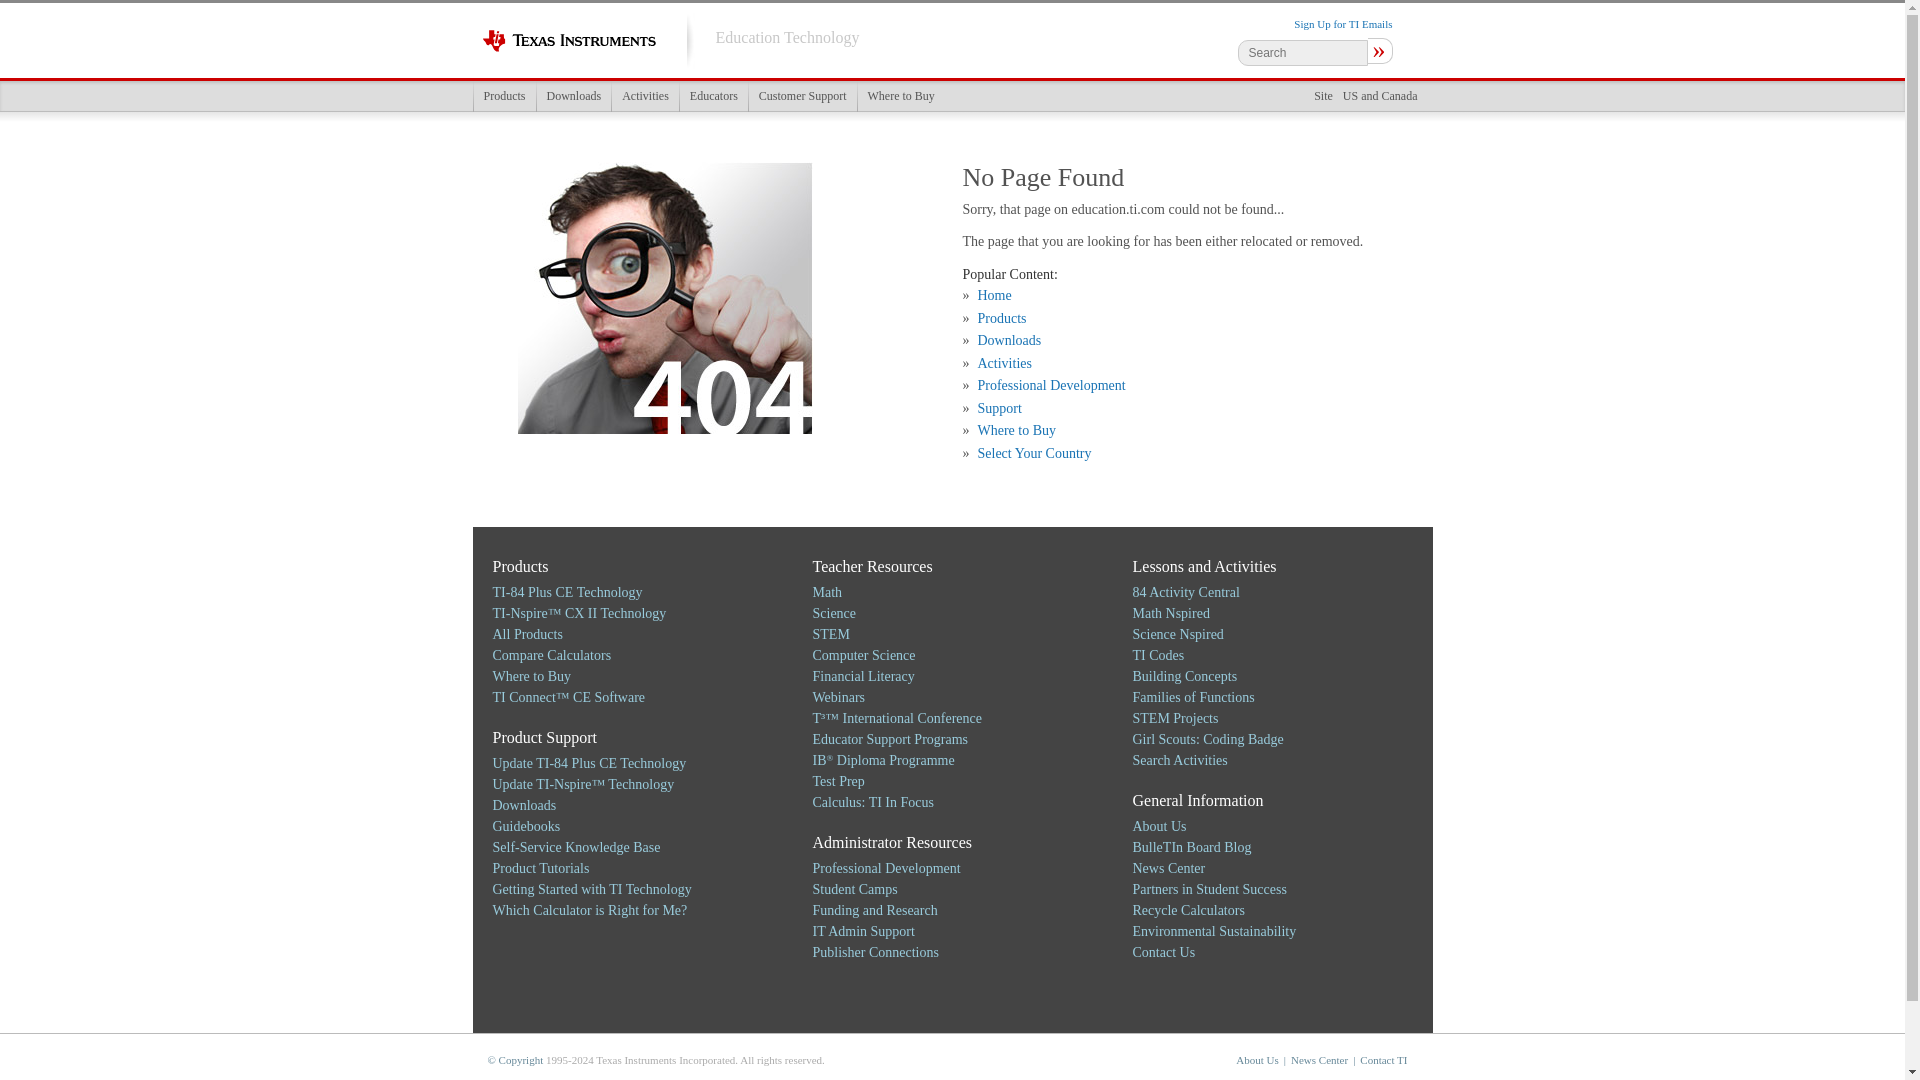  I want to click on Products, so click(504, 96).